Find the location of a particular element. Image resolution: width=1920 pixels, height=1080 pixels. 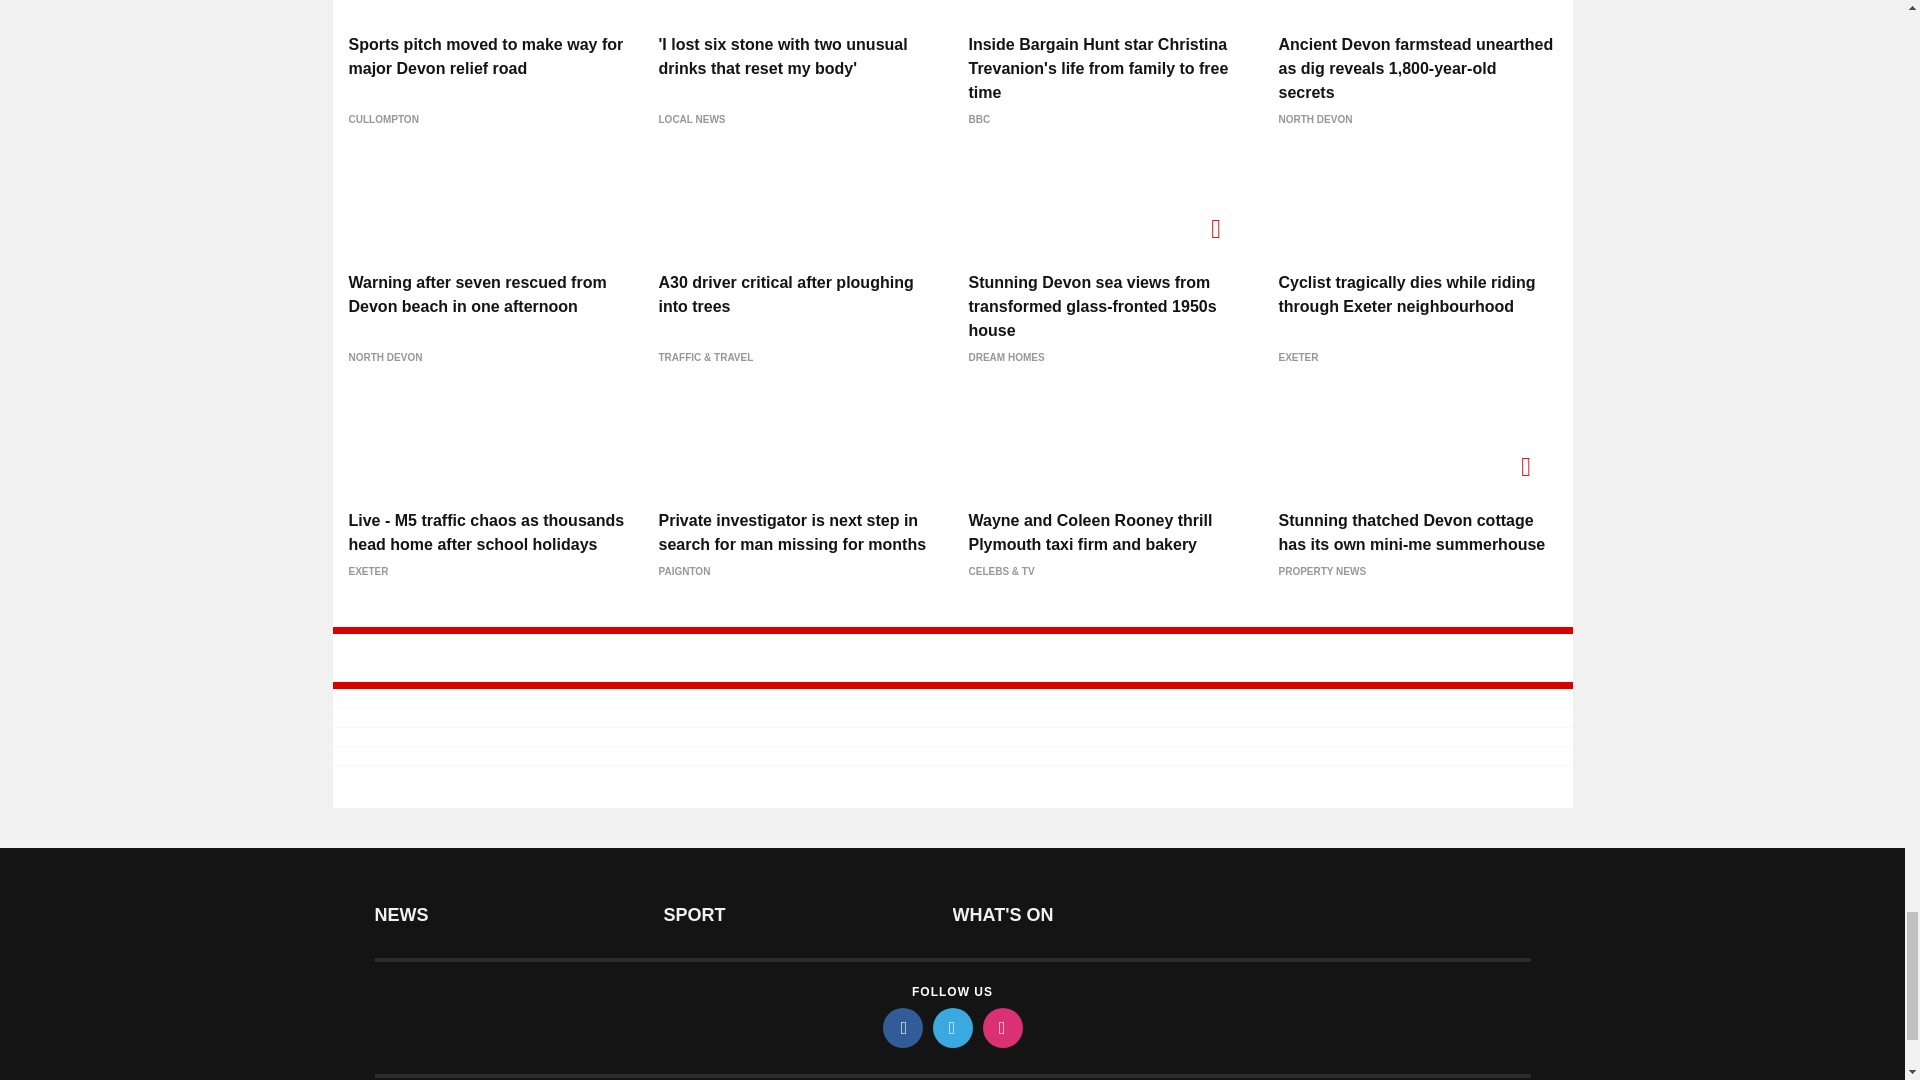

twitter is located at coordinates (951, 1027).